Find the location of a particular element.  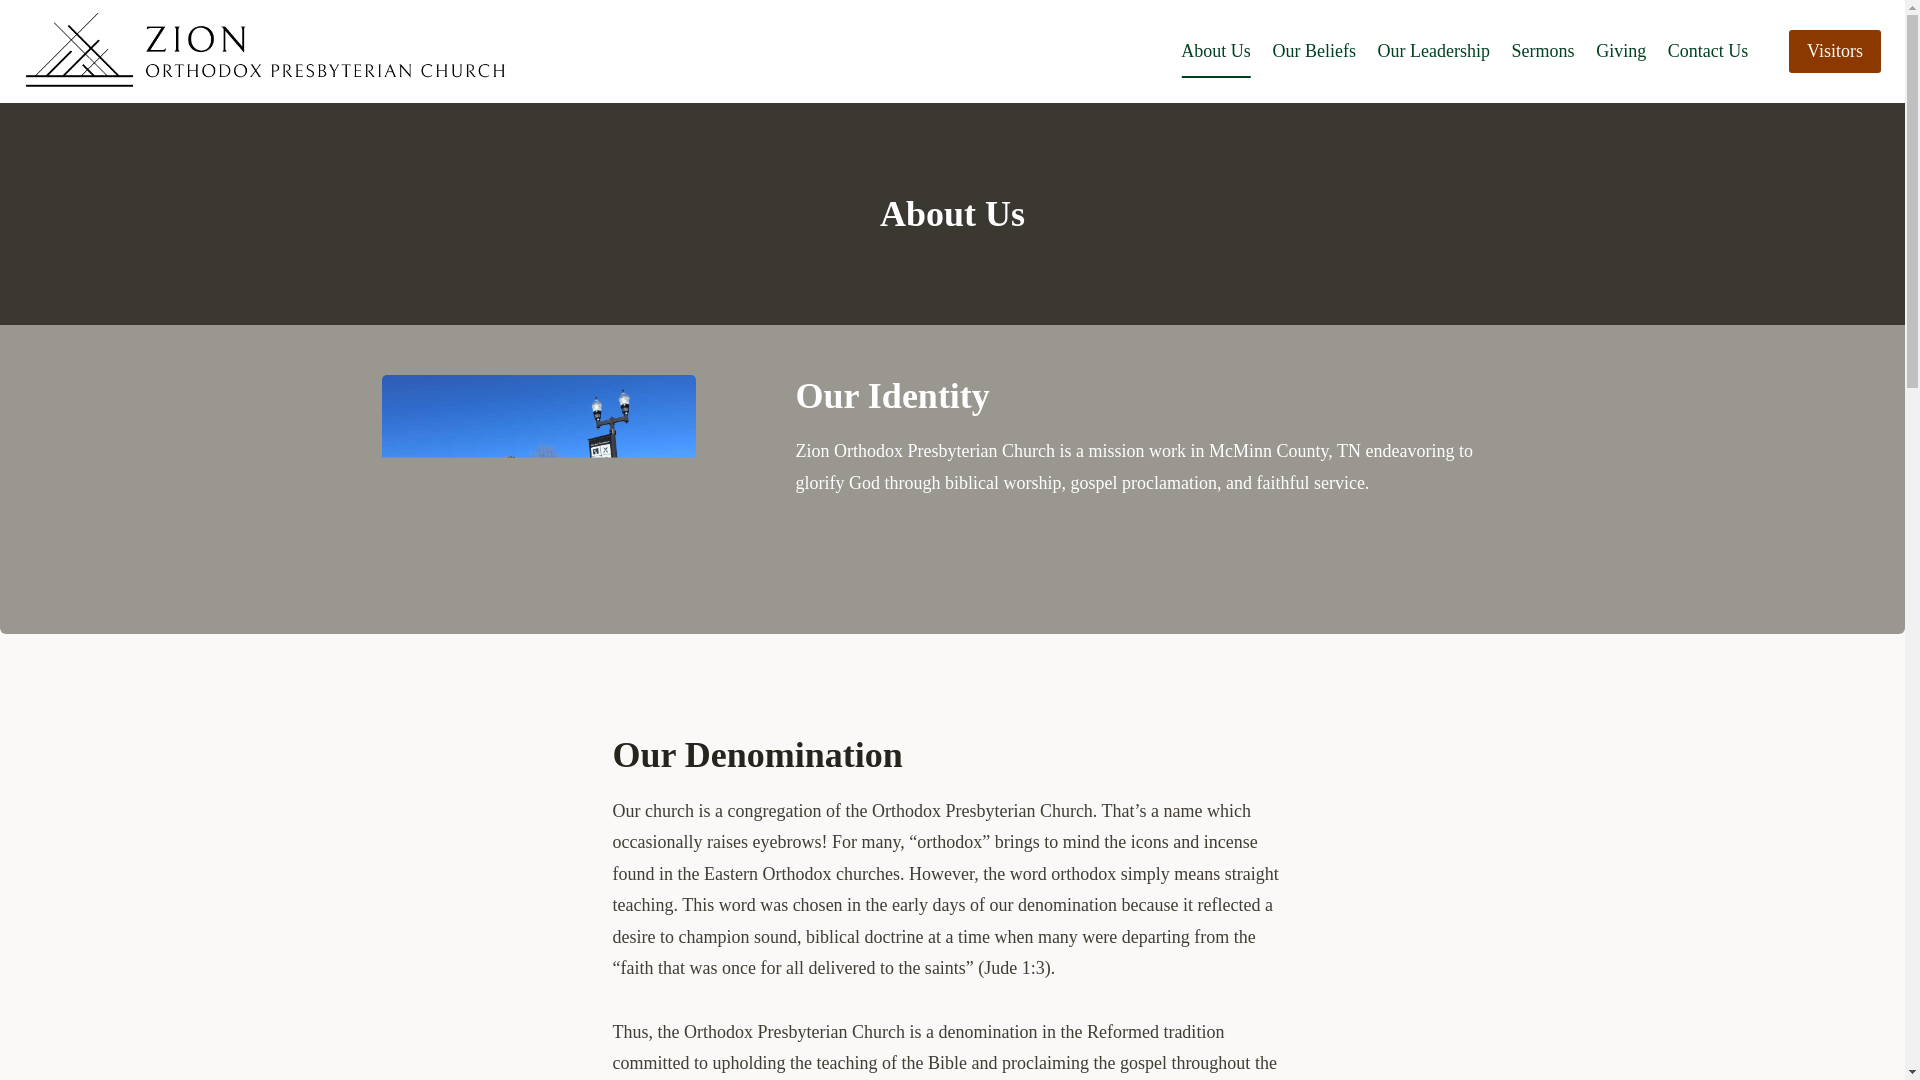

Our Beliefs is located at coordinates (1314, 50).